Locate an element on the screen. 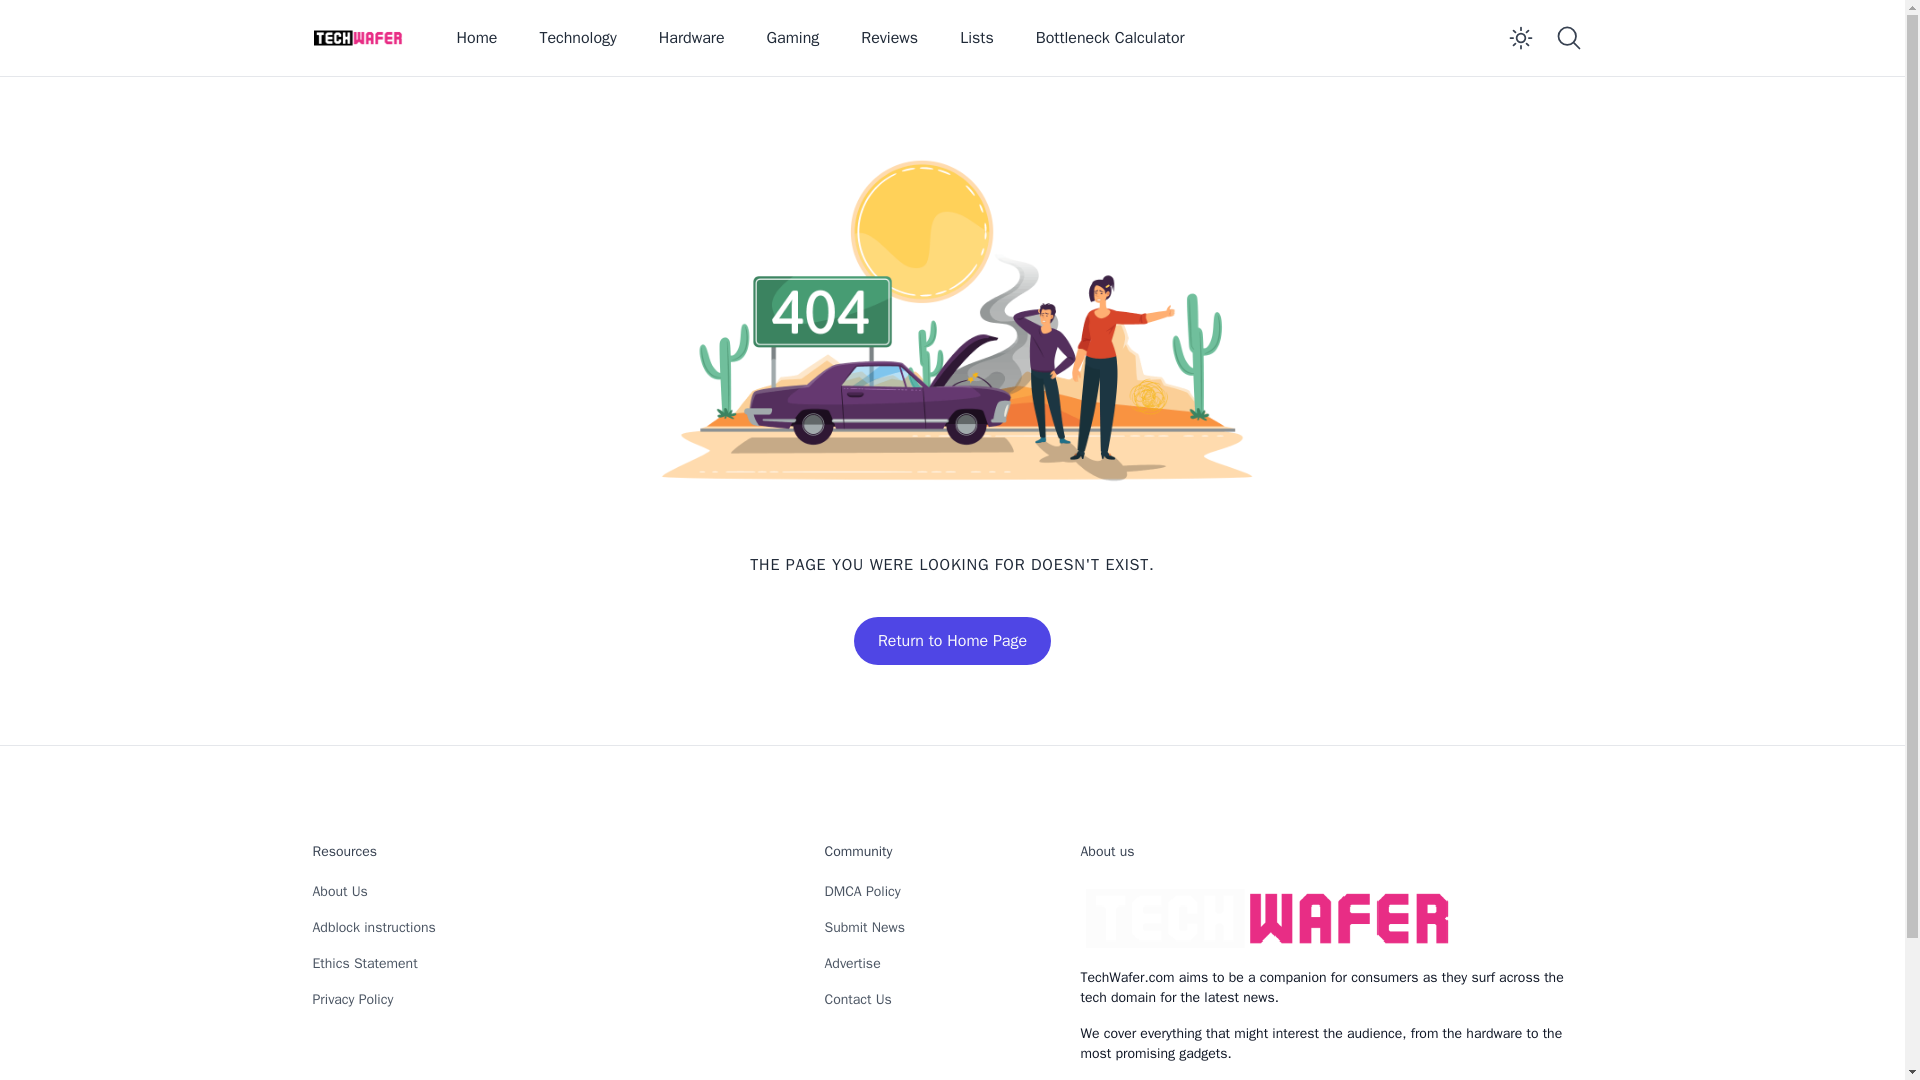 This screenshot has height=1080, width=1920. DMCA Policy is located at coordinates (862, 891).